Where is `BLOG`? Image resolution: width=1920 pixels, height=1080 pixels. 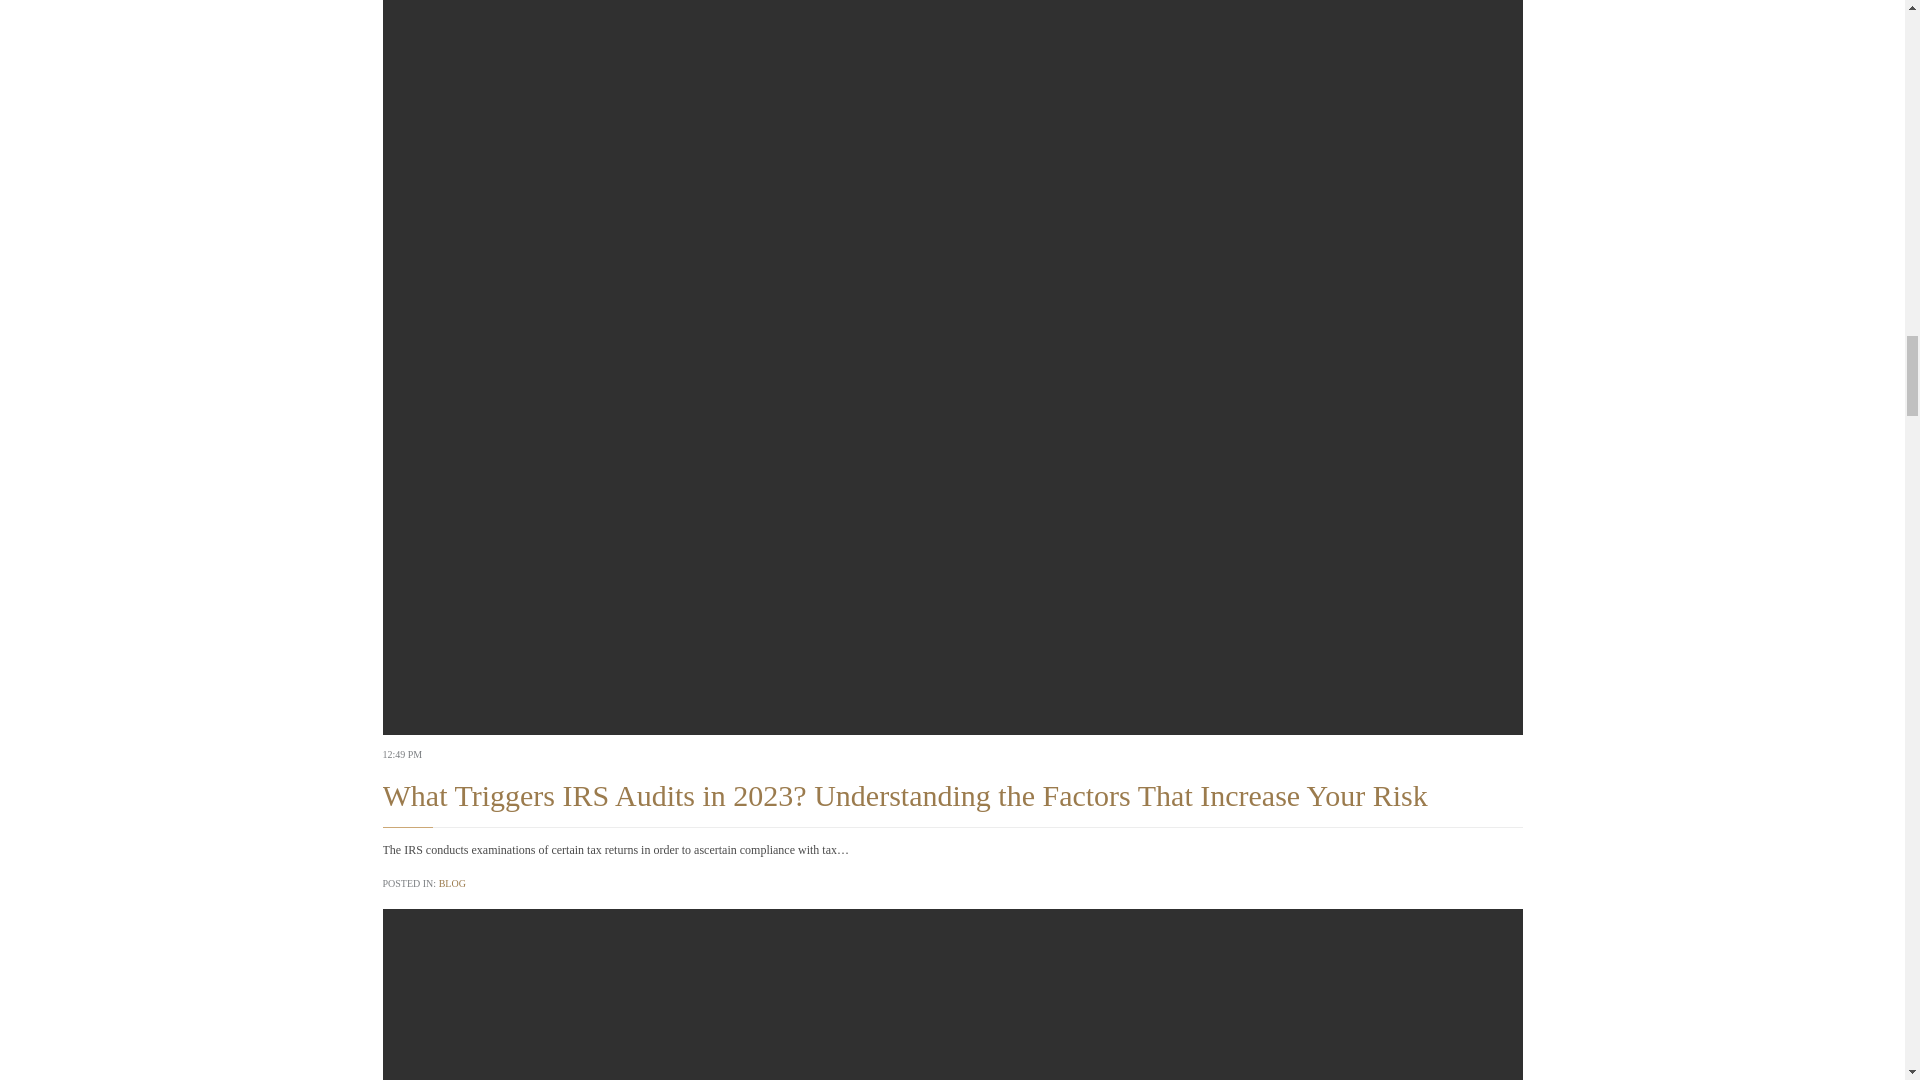
BLOG is located at coordinates (452, 883).